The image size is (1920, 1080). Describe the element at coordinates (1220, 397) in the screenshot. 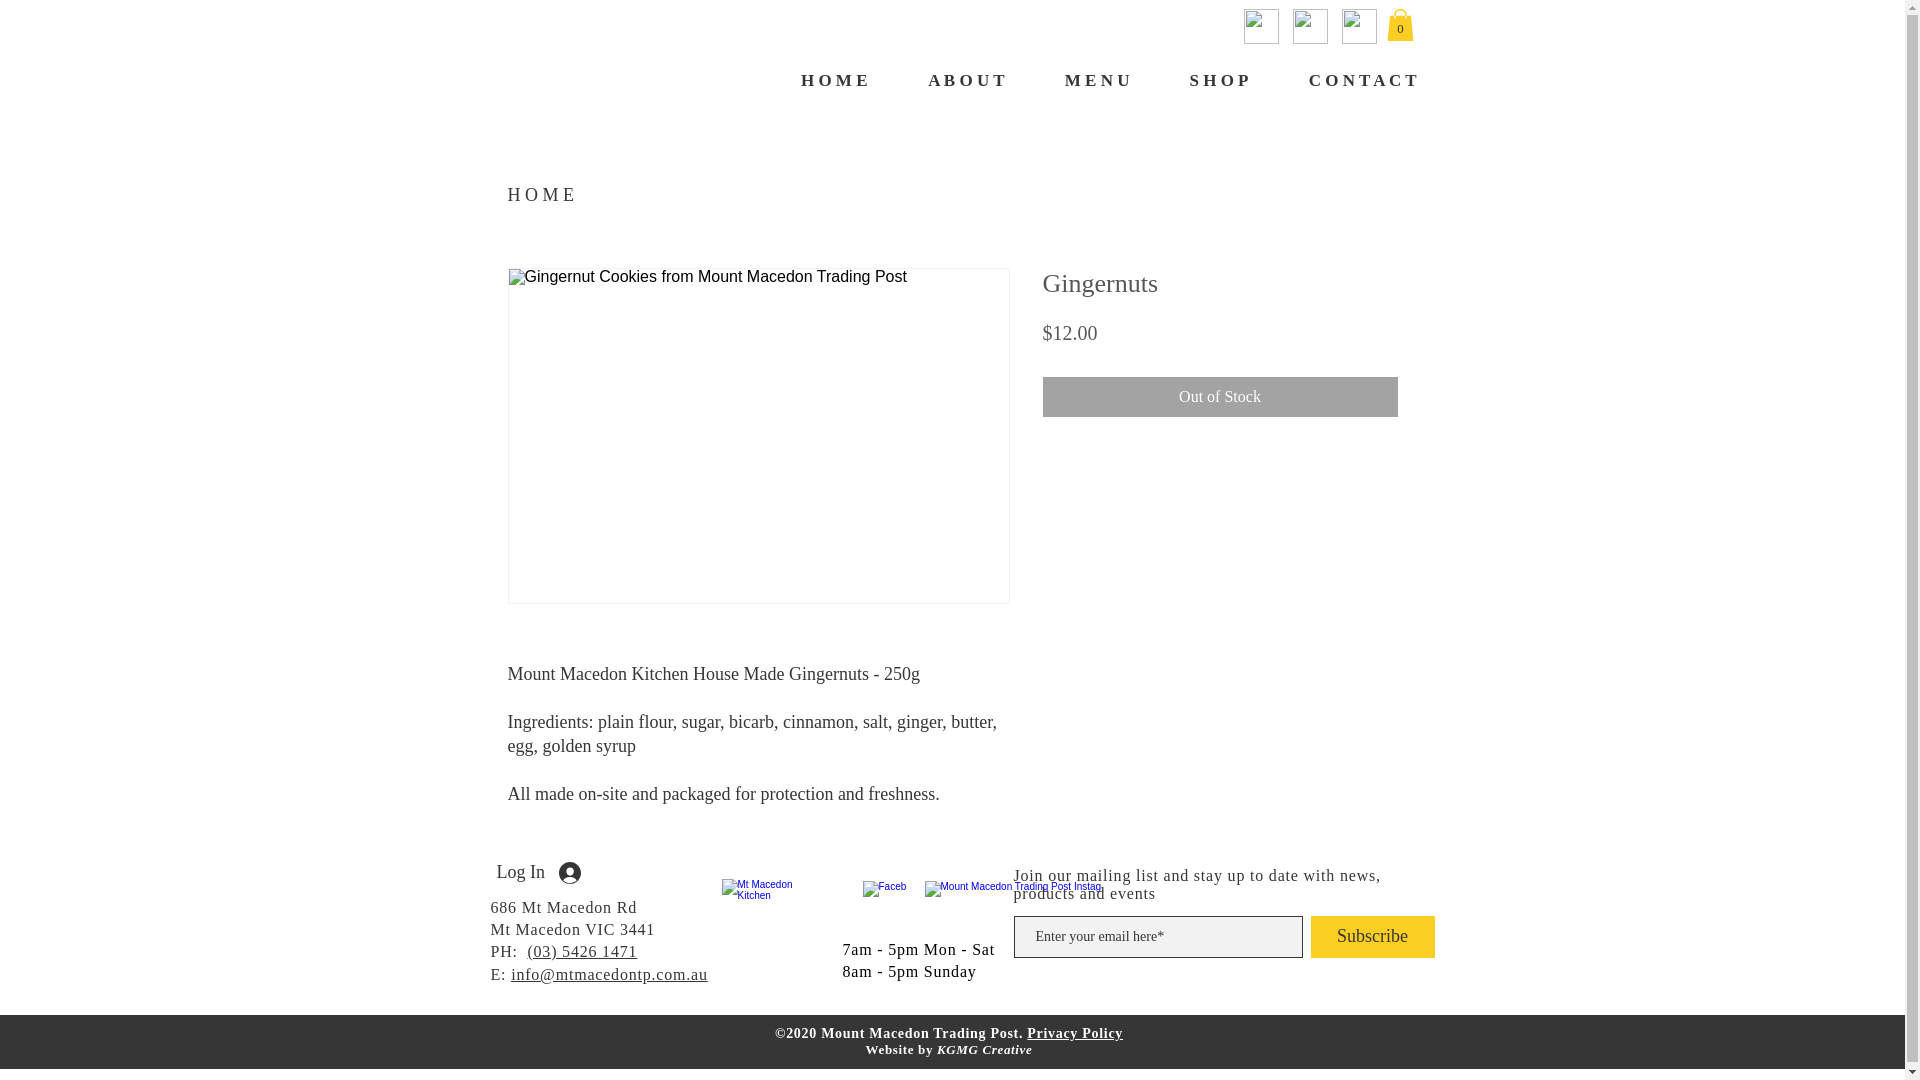

I see `Out of Stock` at that location.